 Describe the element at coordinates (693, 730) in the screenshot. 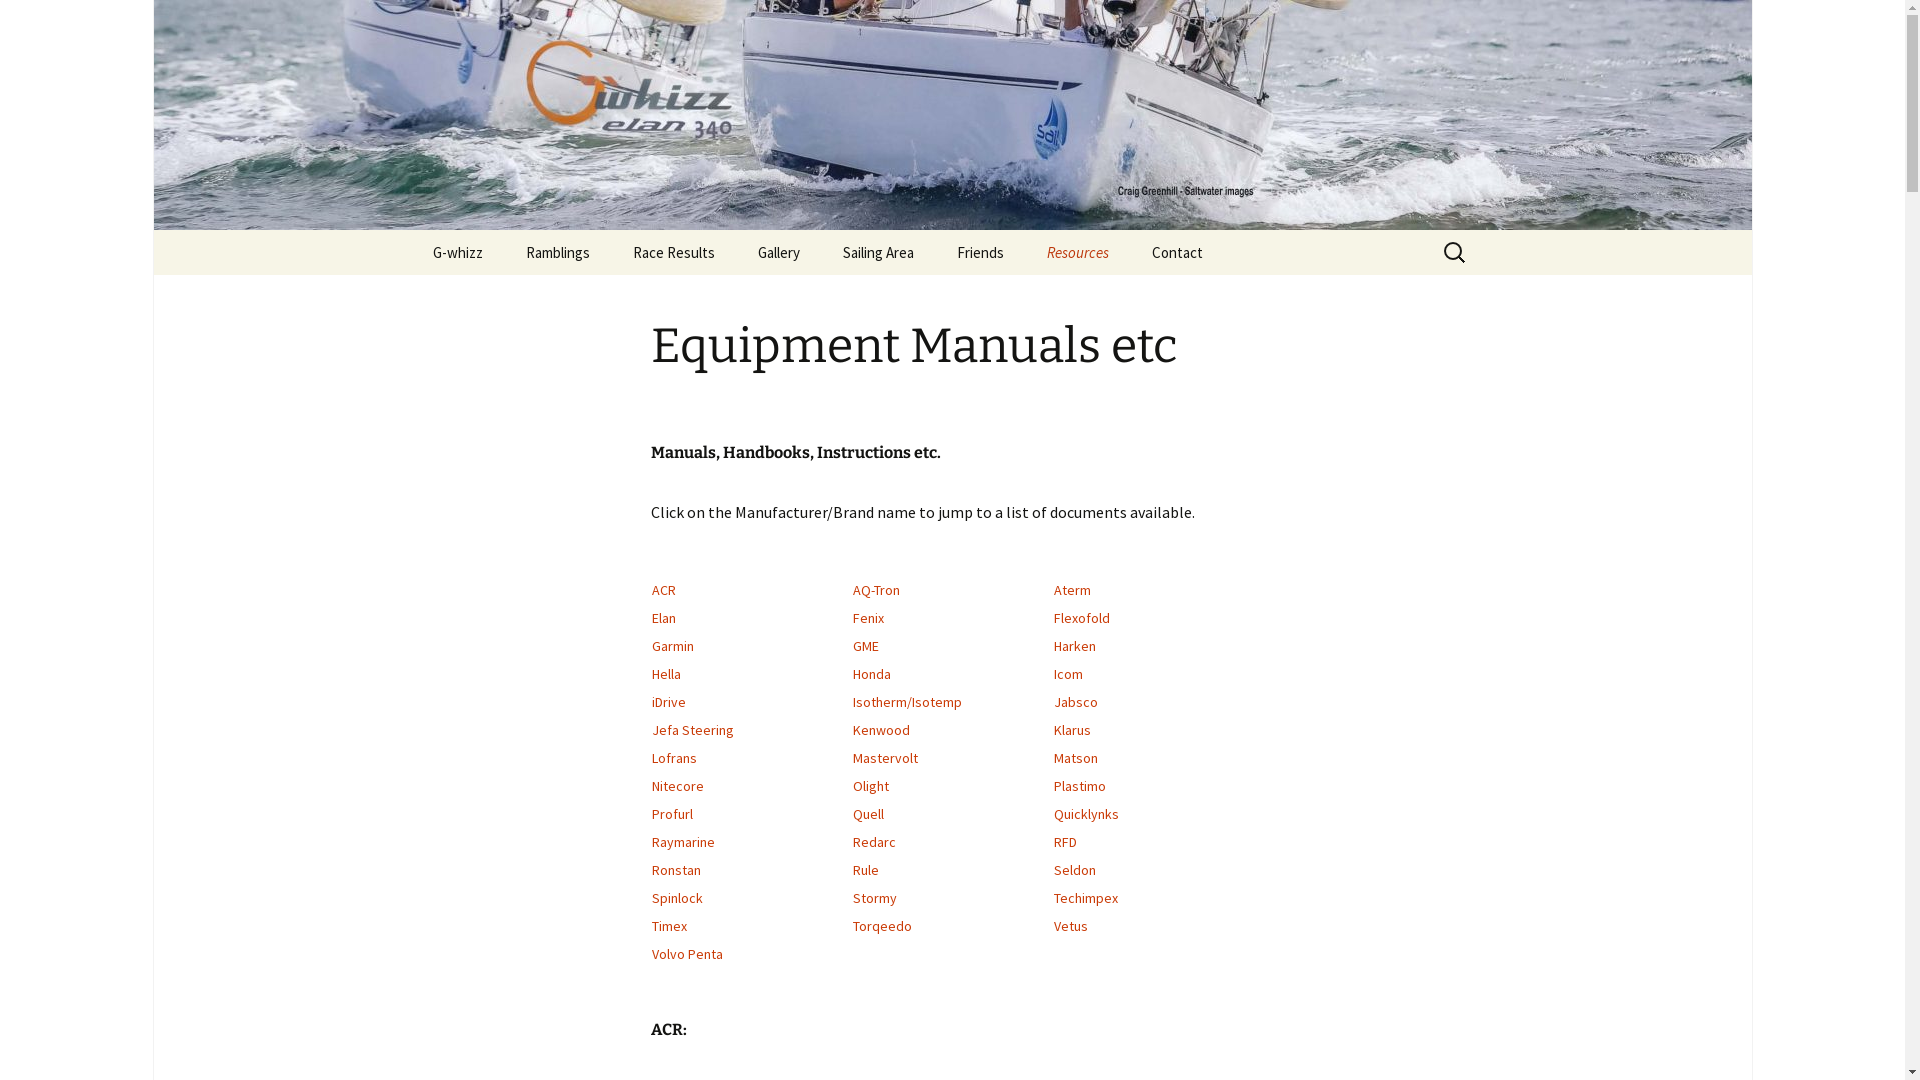

I see `Jefa Steering` at that location.